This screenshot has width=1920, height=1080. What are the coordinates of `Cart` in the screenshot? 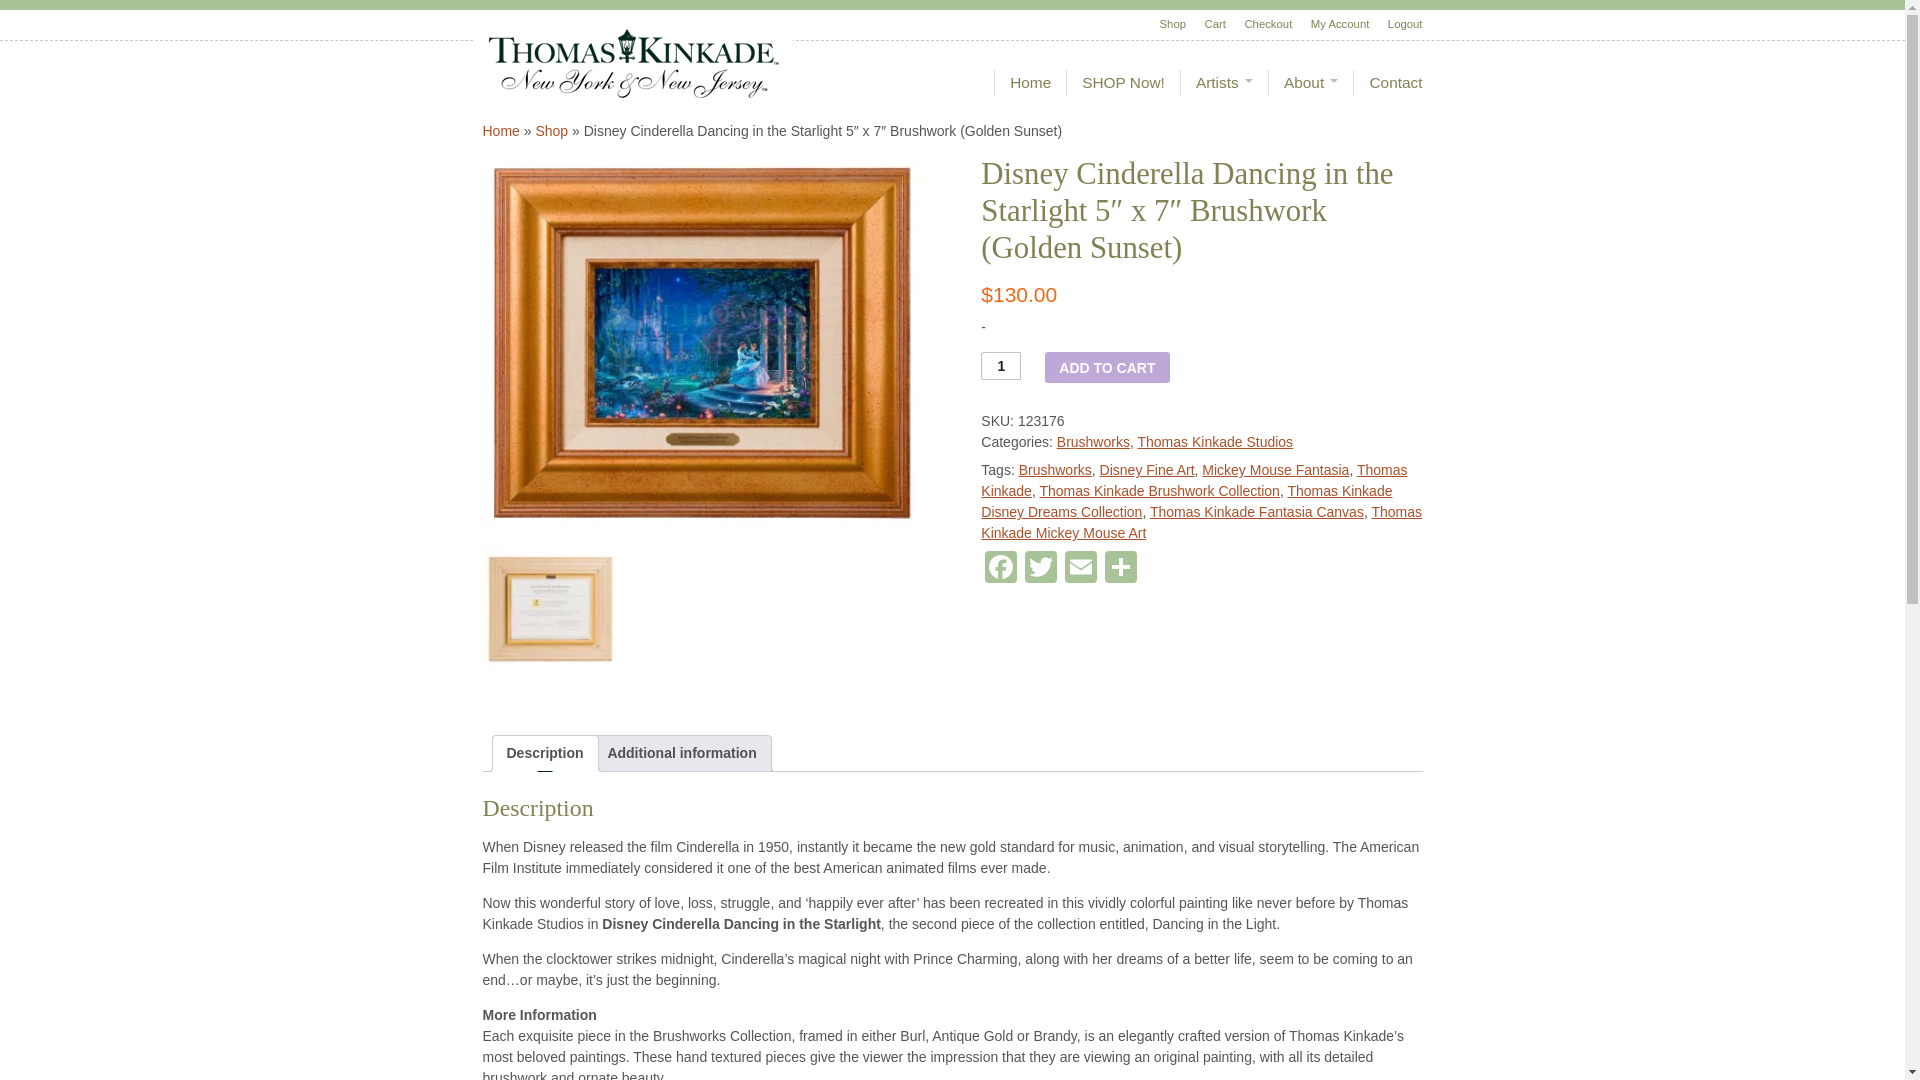 It's located at (1208, 24).